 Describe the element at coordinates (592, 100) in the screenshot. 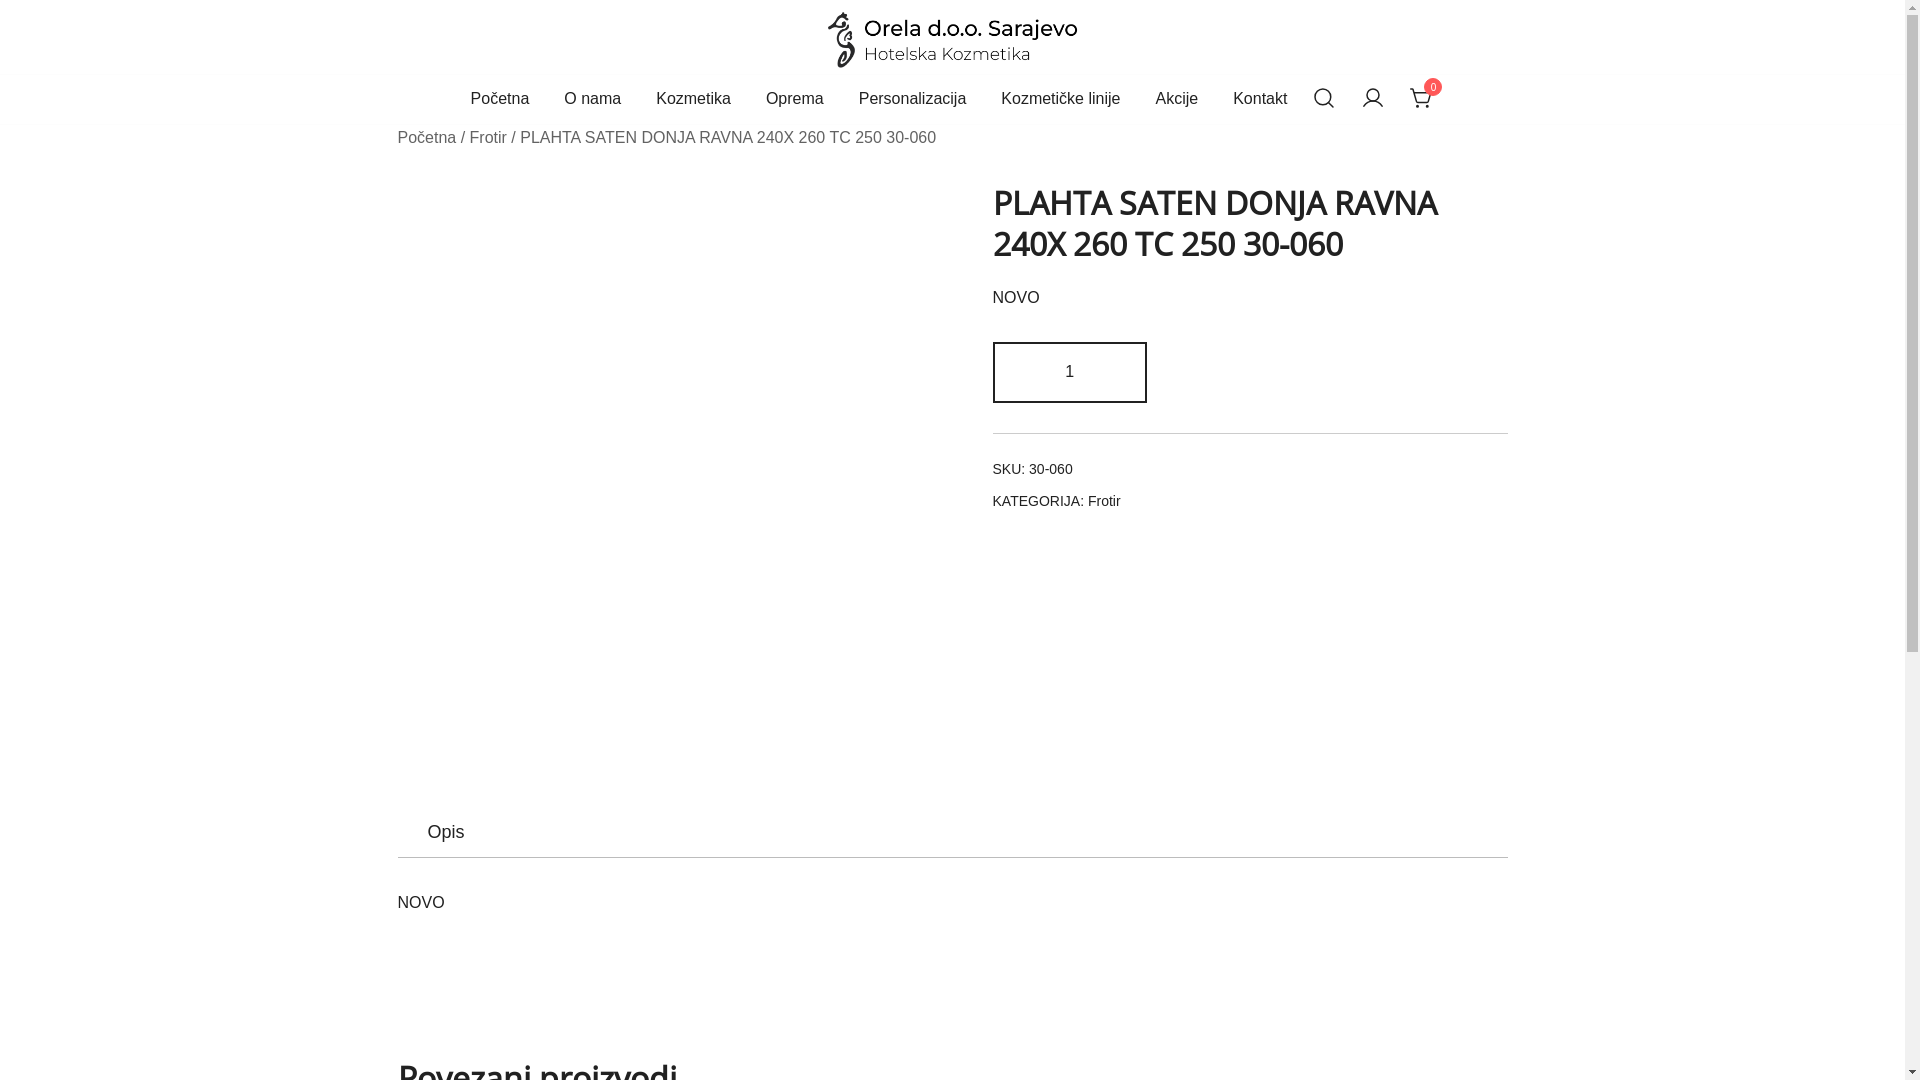

I see `O nama` at that location.